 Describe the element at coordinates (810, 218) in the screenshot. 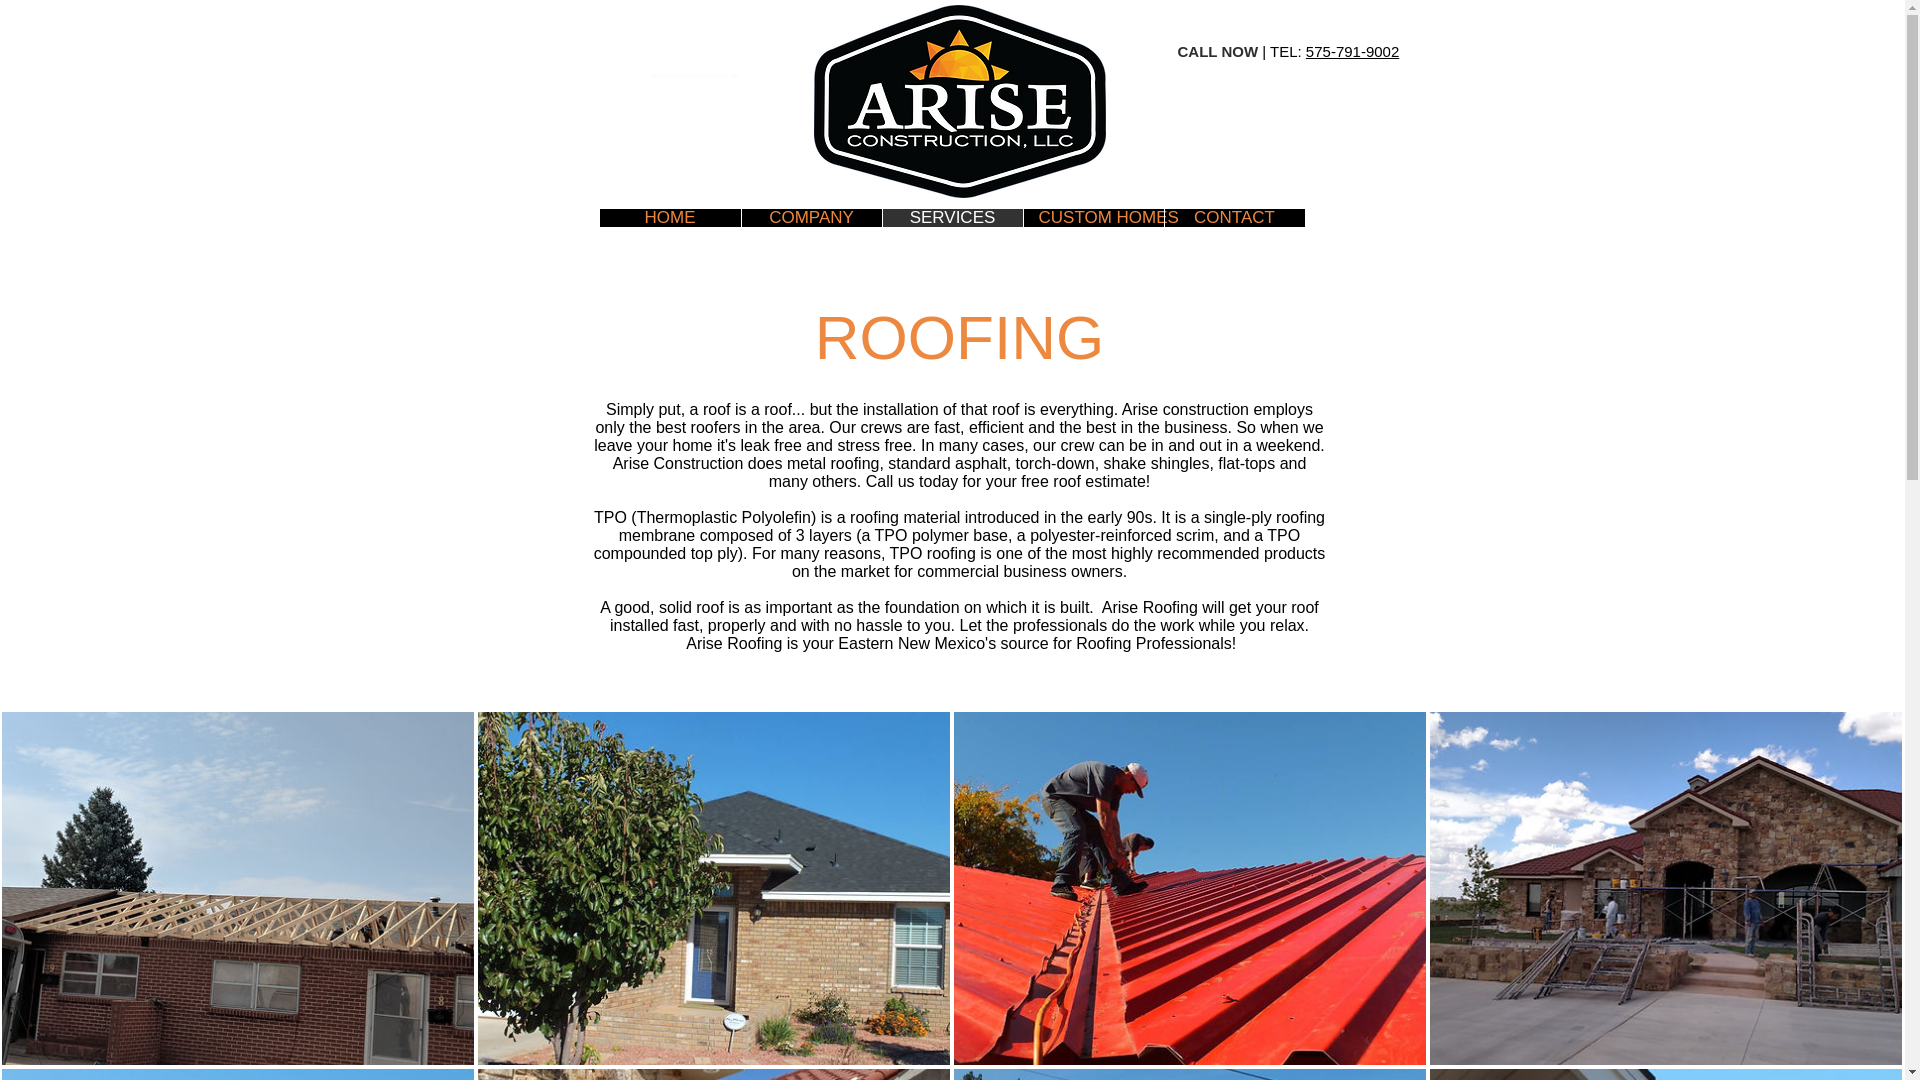

I see `COMPANY` at that location.